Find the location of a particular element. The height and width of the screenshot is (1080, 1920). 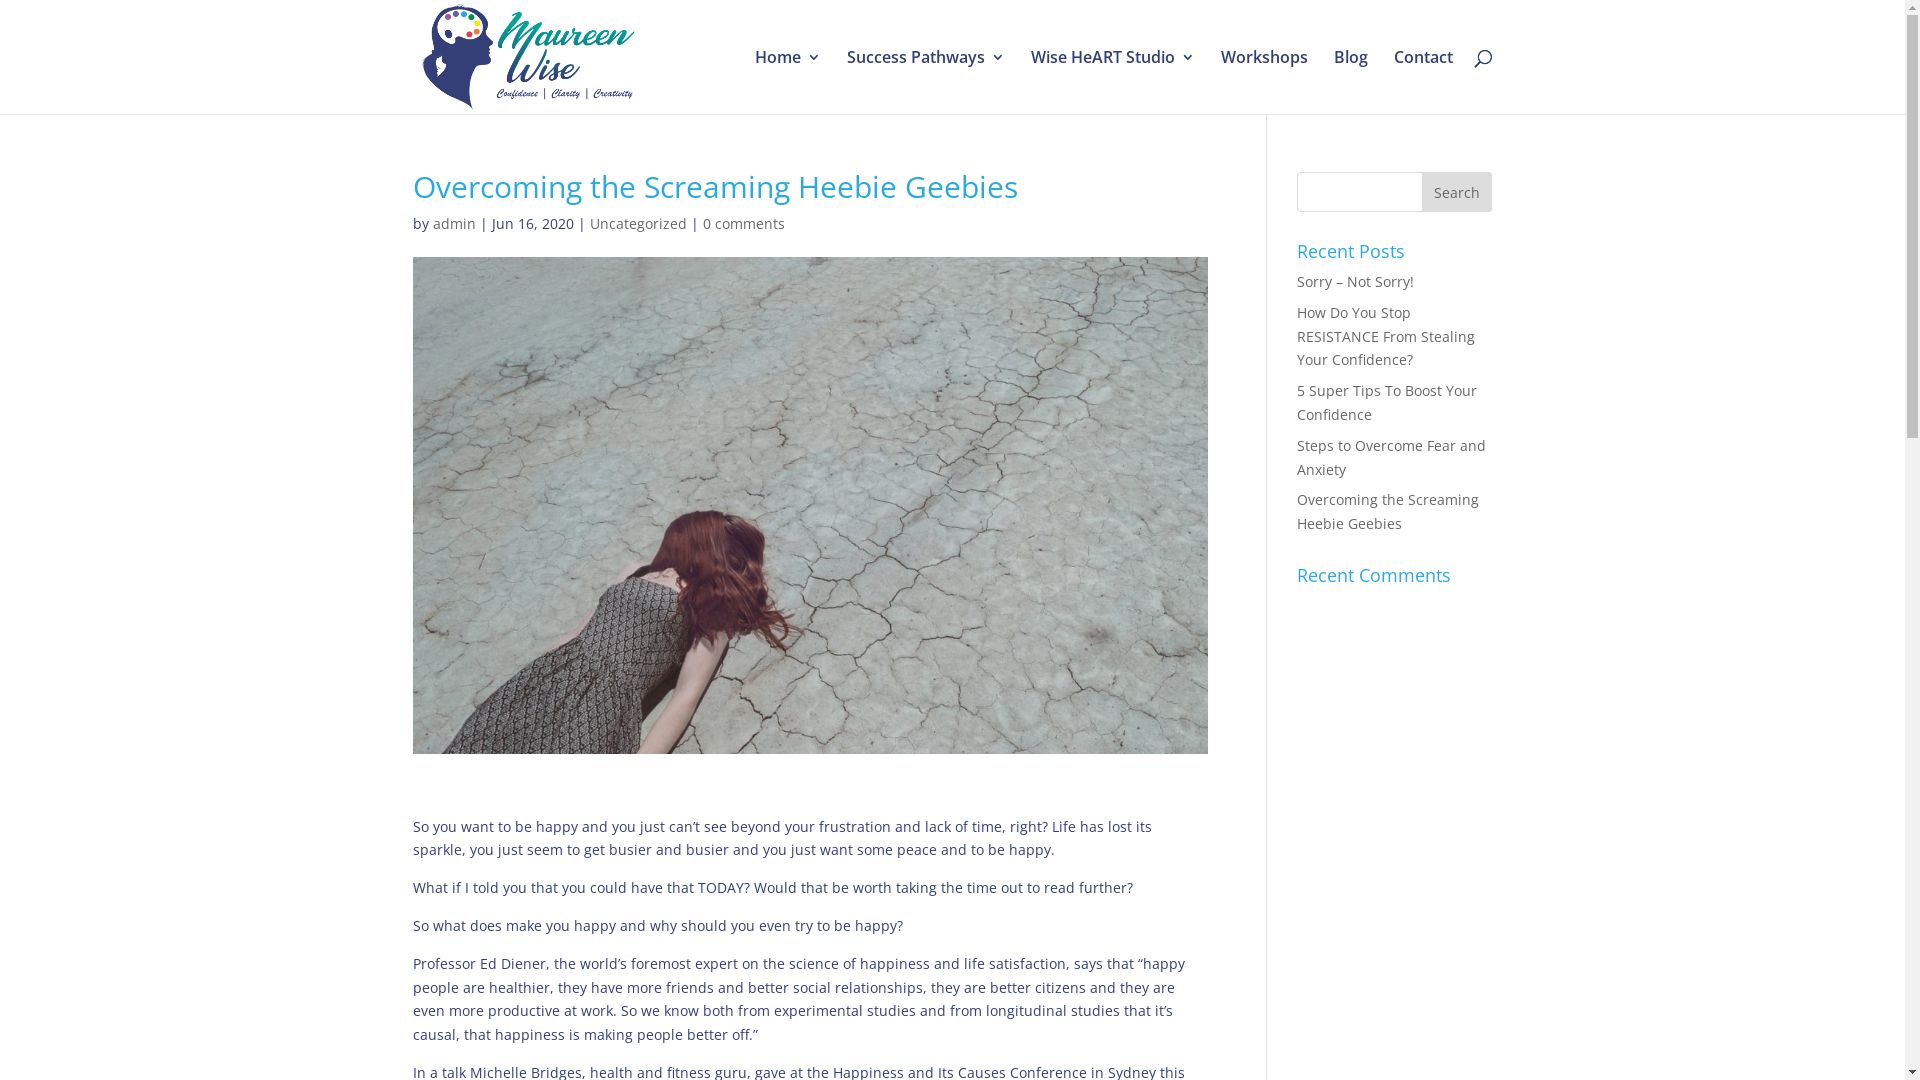

Overcoming the Screaming Heebie Geebies is located at coordinates (1388, 512).